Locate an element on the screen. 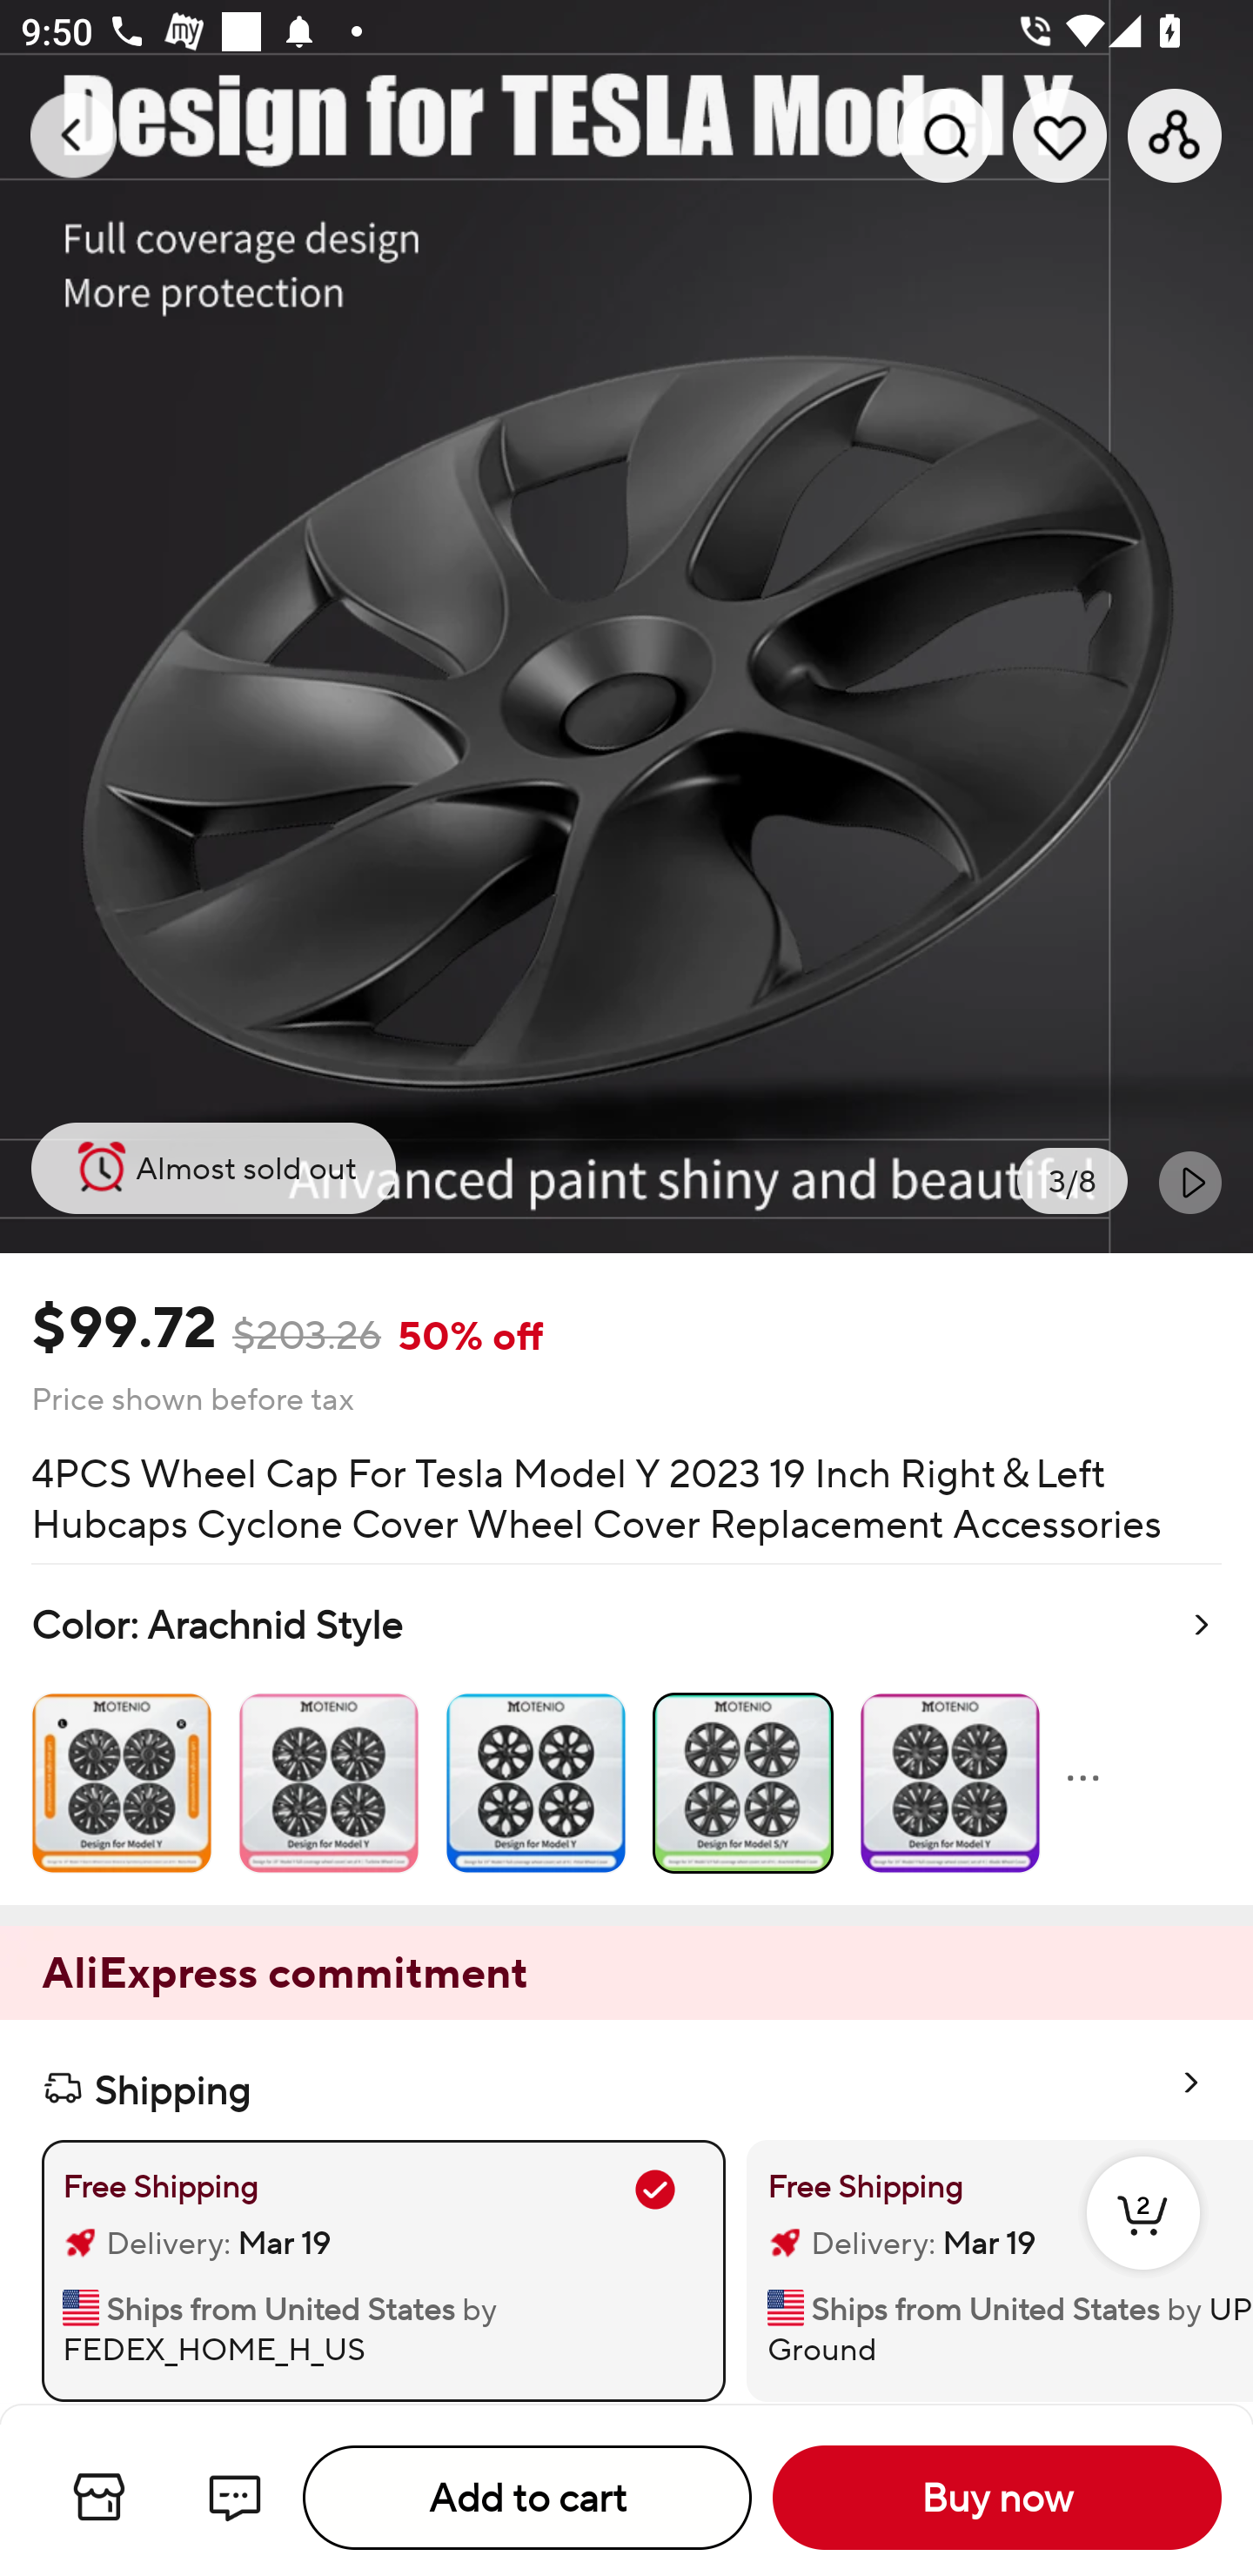  Color: Arachnid Style  is located at coordinates (626, 1734).